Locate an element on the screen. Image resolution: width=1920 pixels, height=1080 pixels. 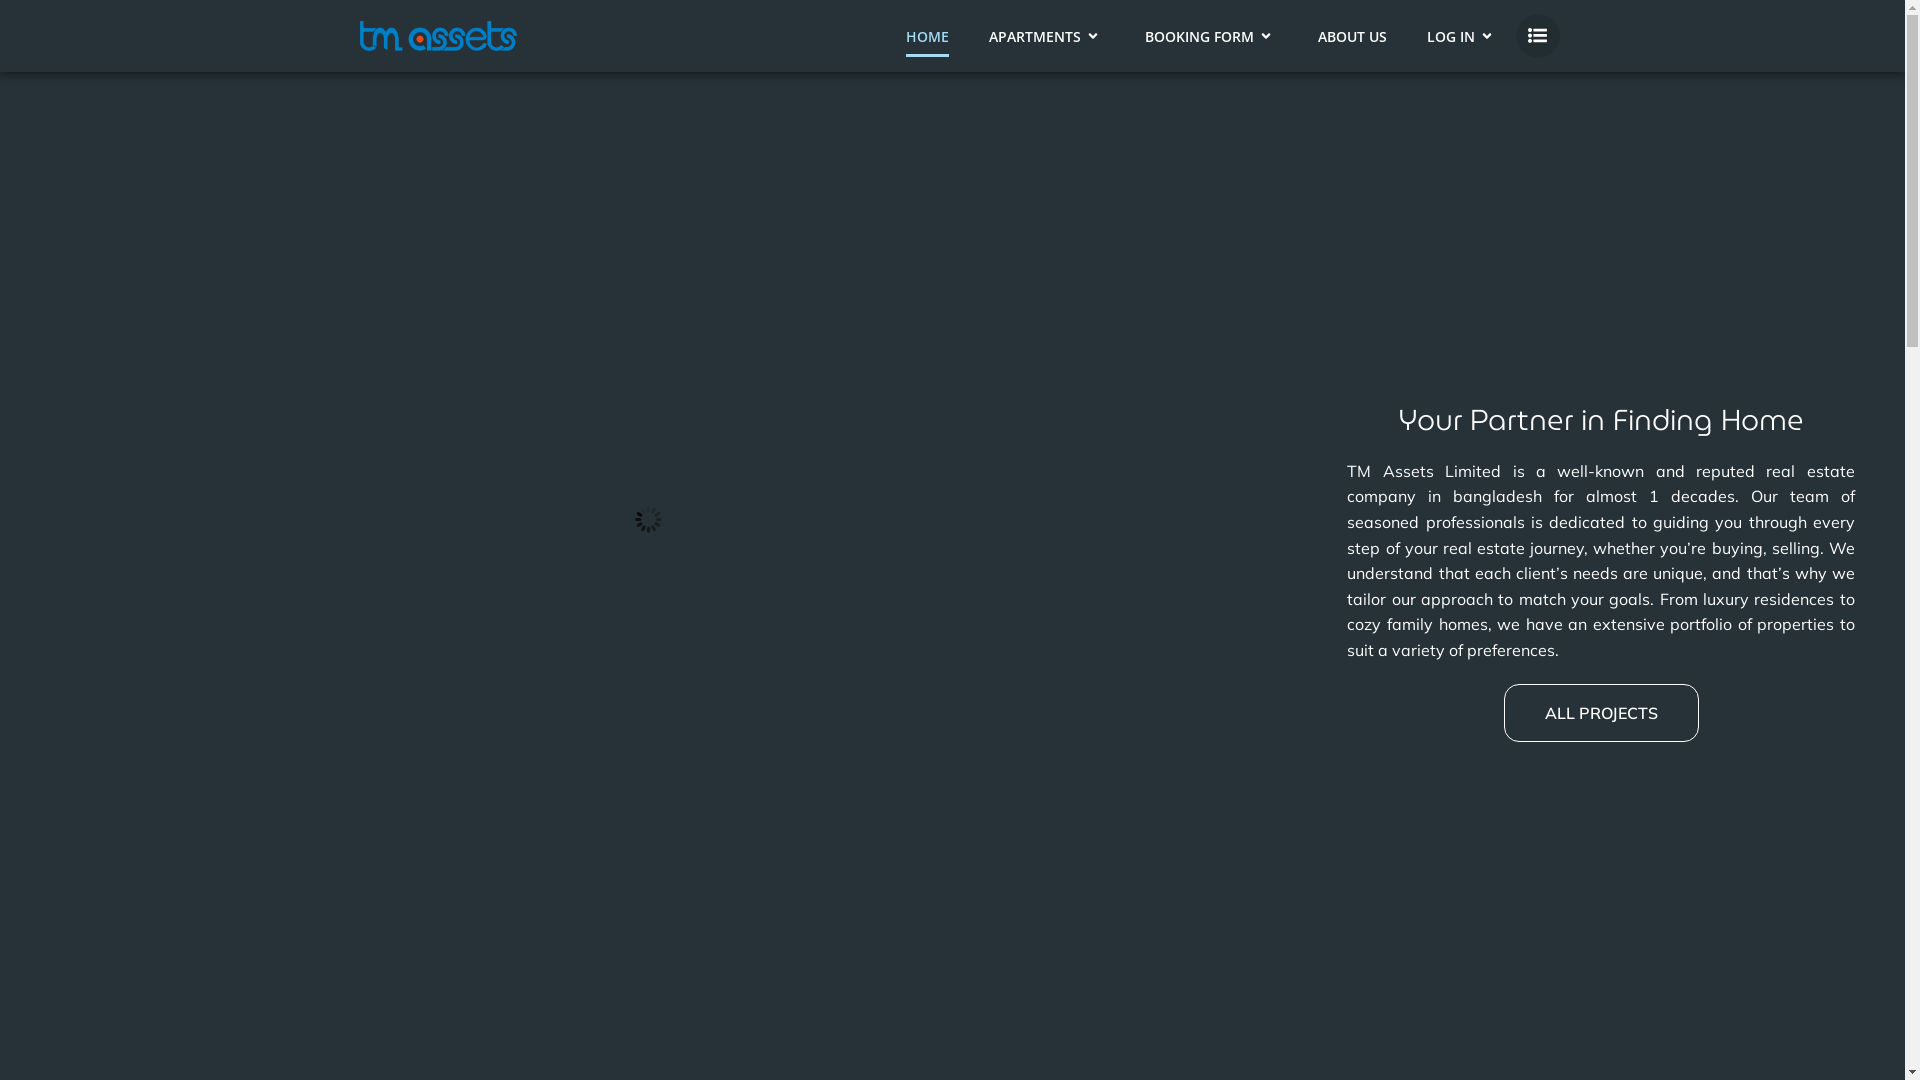
APARTMENTS is located at coordinates (1047, 36).